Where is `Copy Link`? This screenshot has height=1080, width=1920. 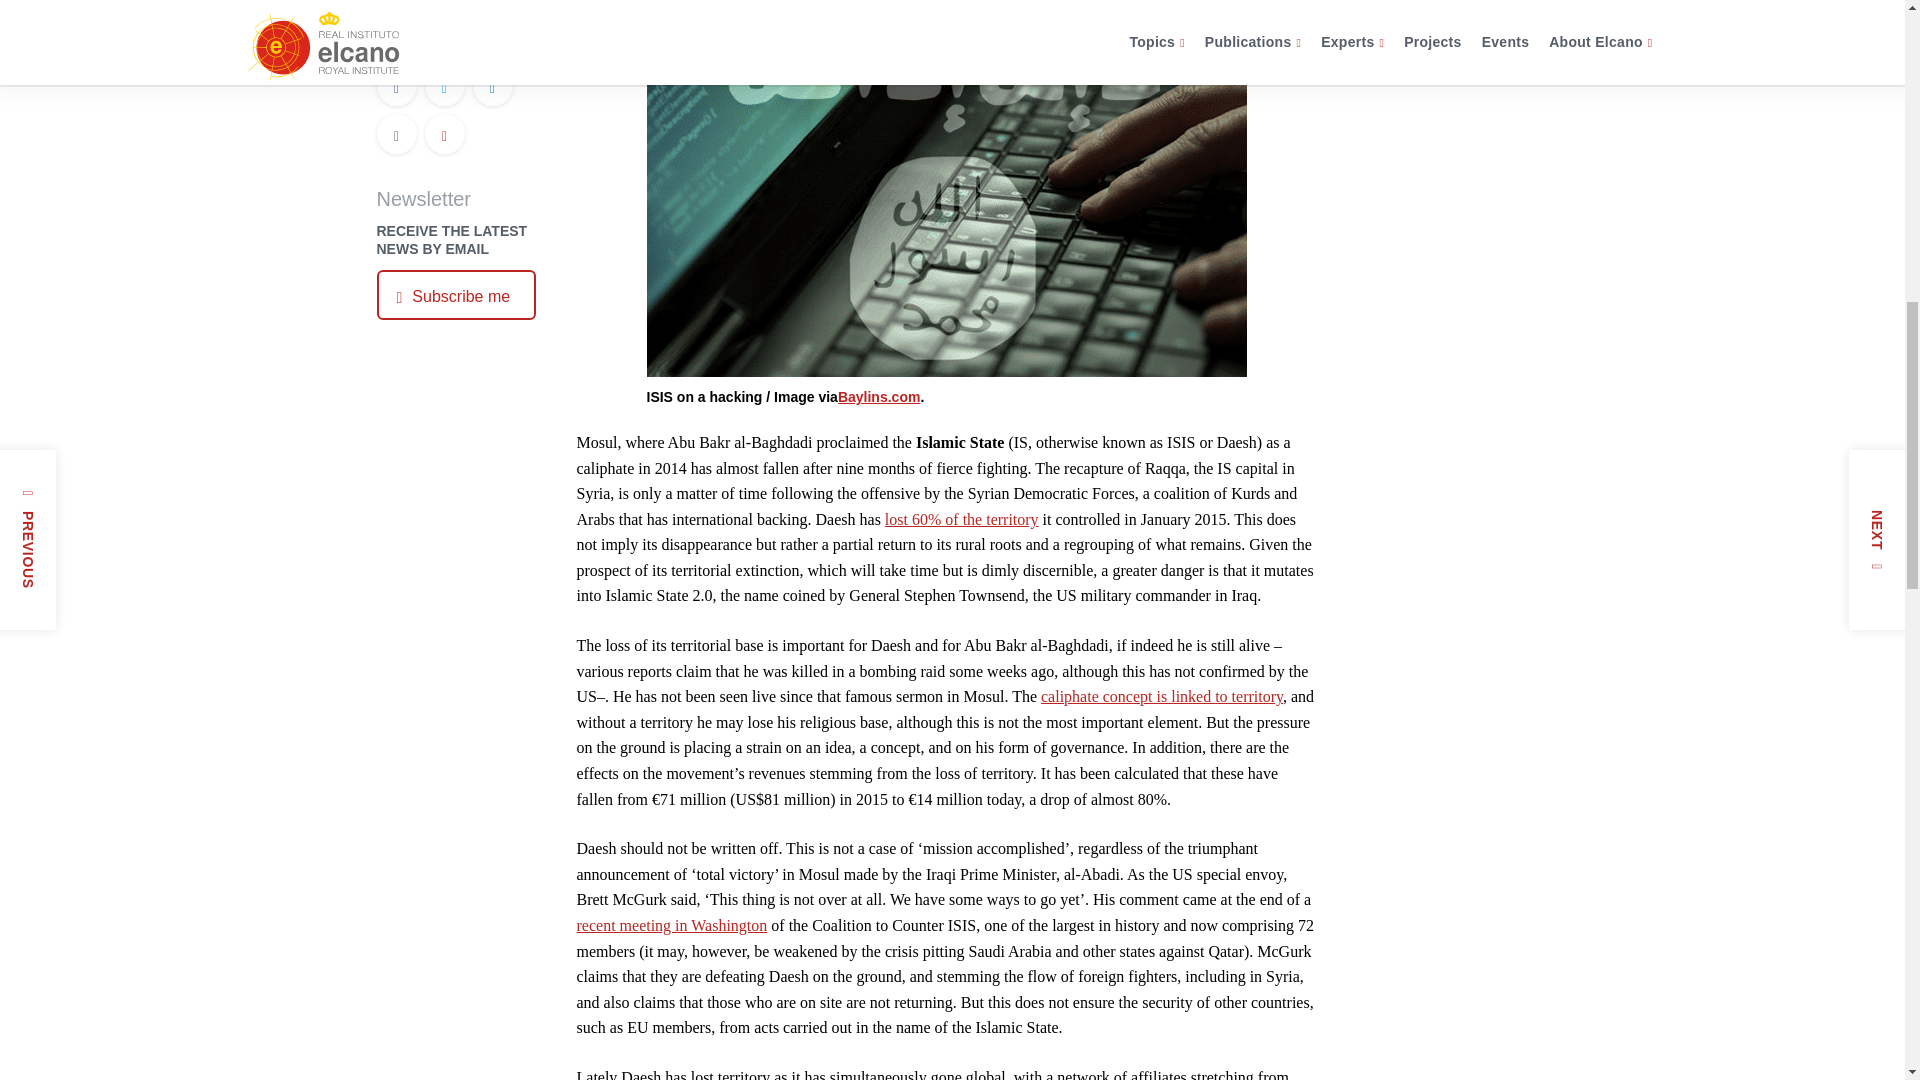 Copy Link is located at coordinates (444, 136).